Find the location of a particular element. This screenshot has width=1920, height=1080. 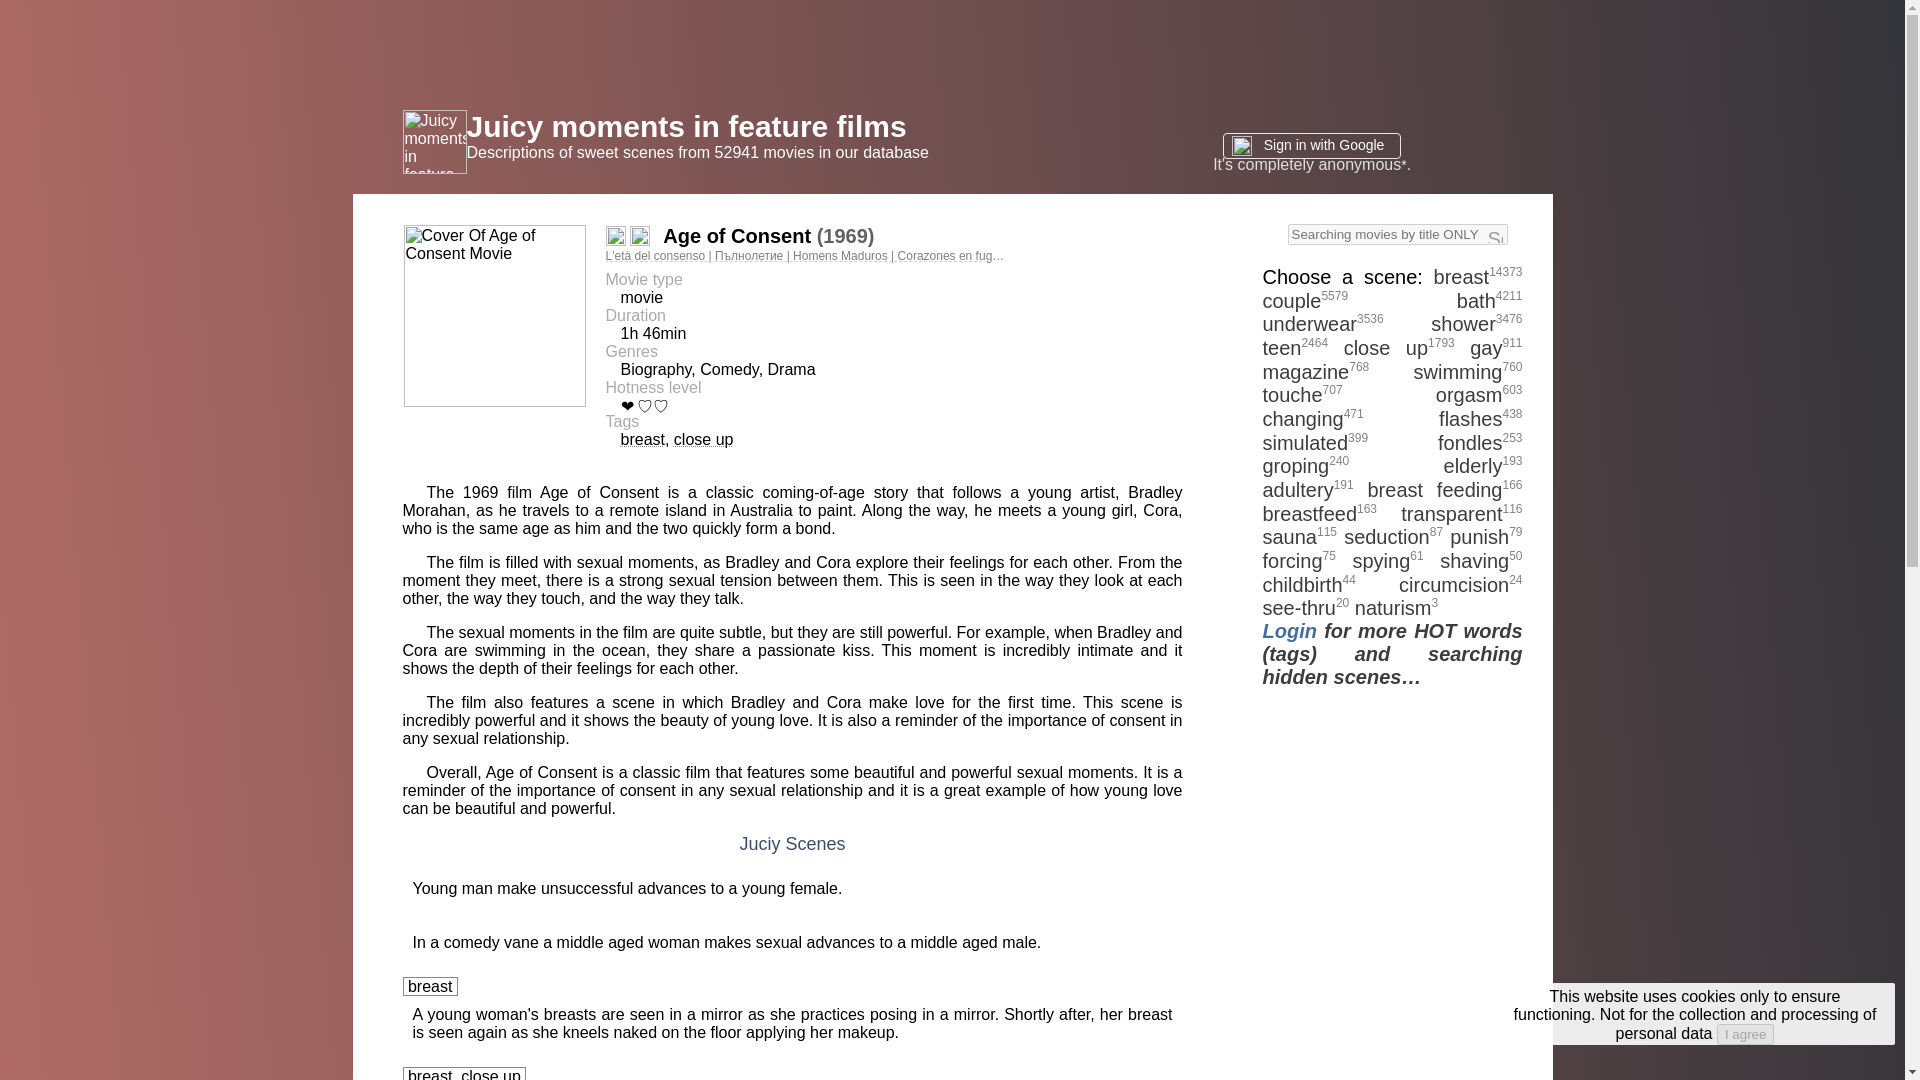

Juicy moments in feature films is located at coordinates (686, 126).